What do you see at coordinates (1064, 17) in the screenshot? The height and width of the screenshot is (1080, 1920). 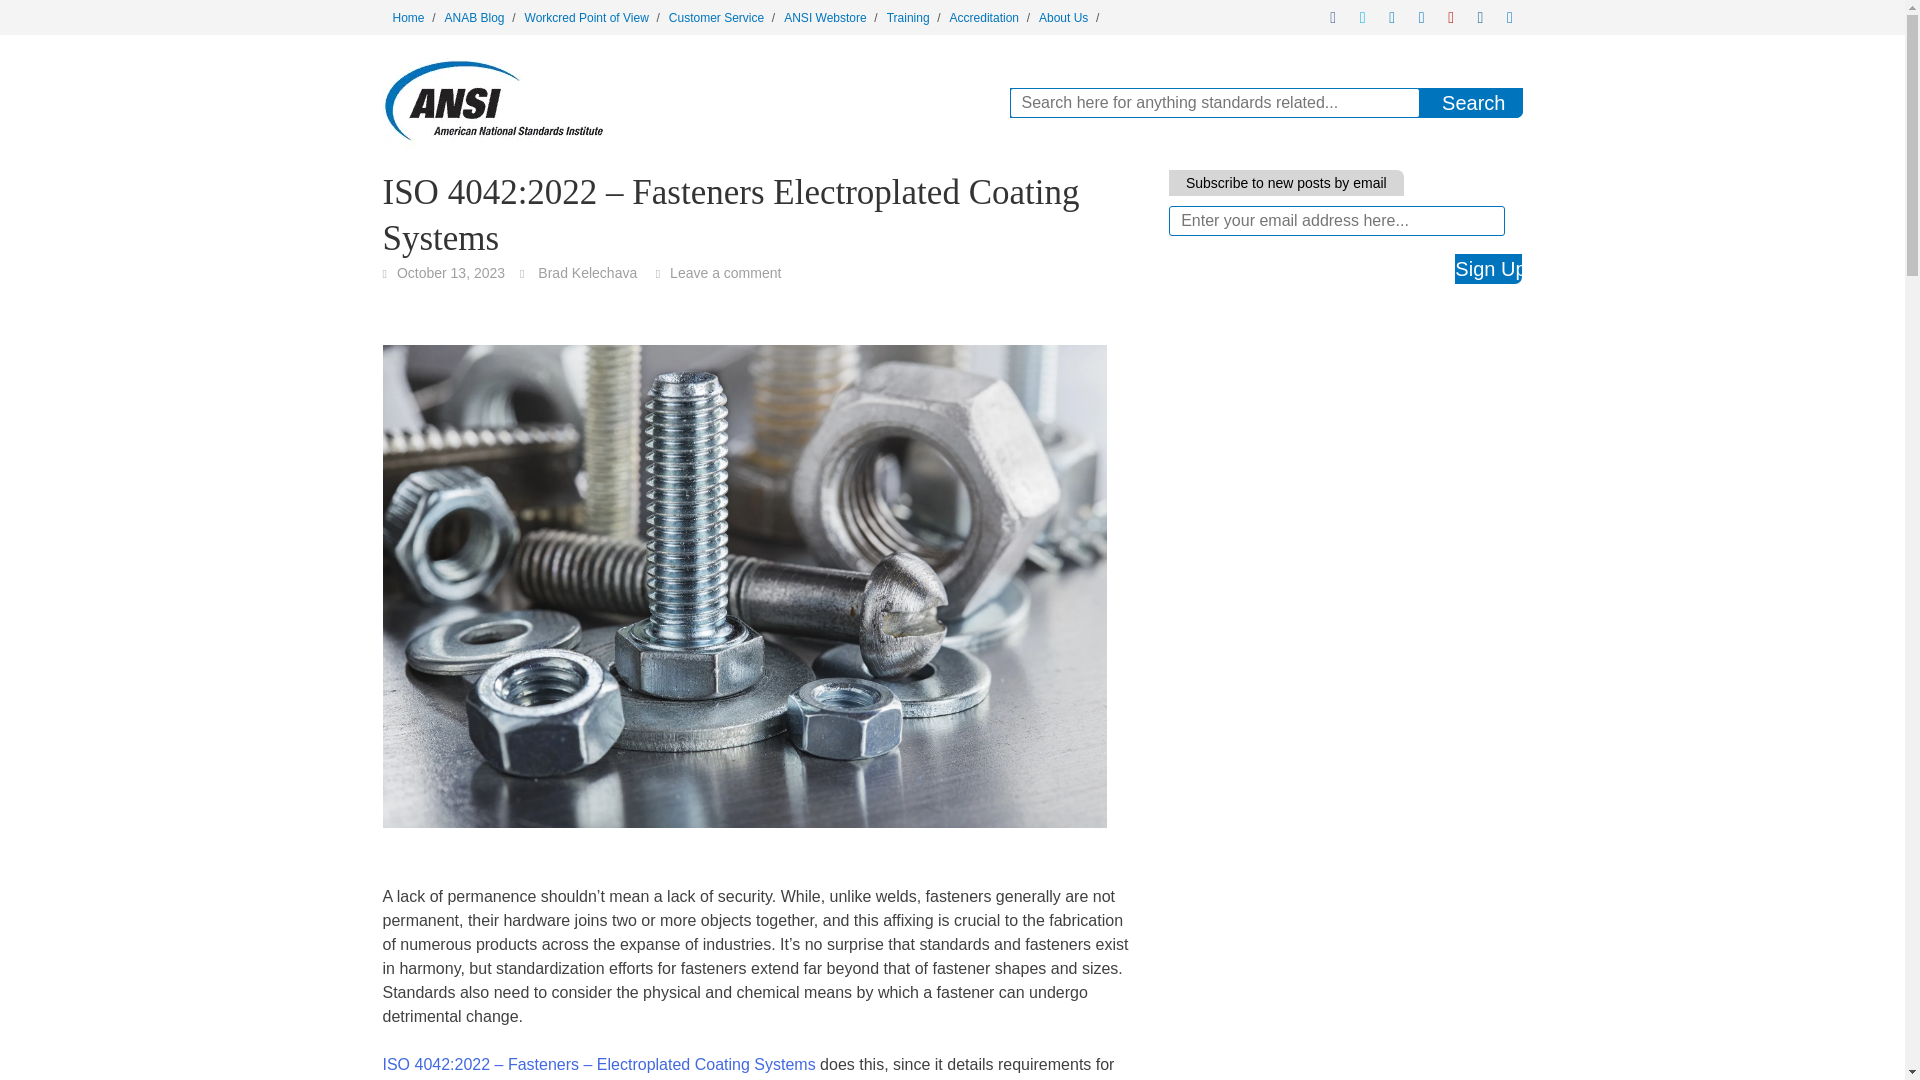 I see `About Us` at bounding box center [1064, 17].